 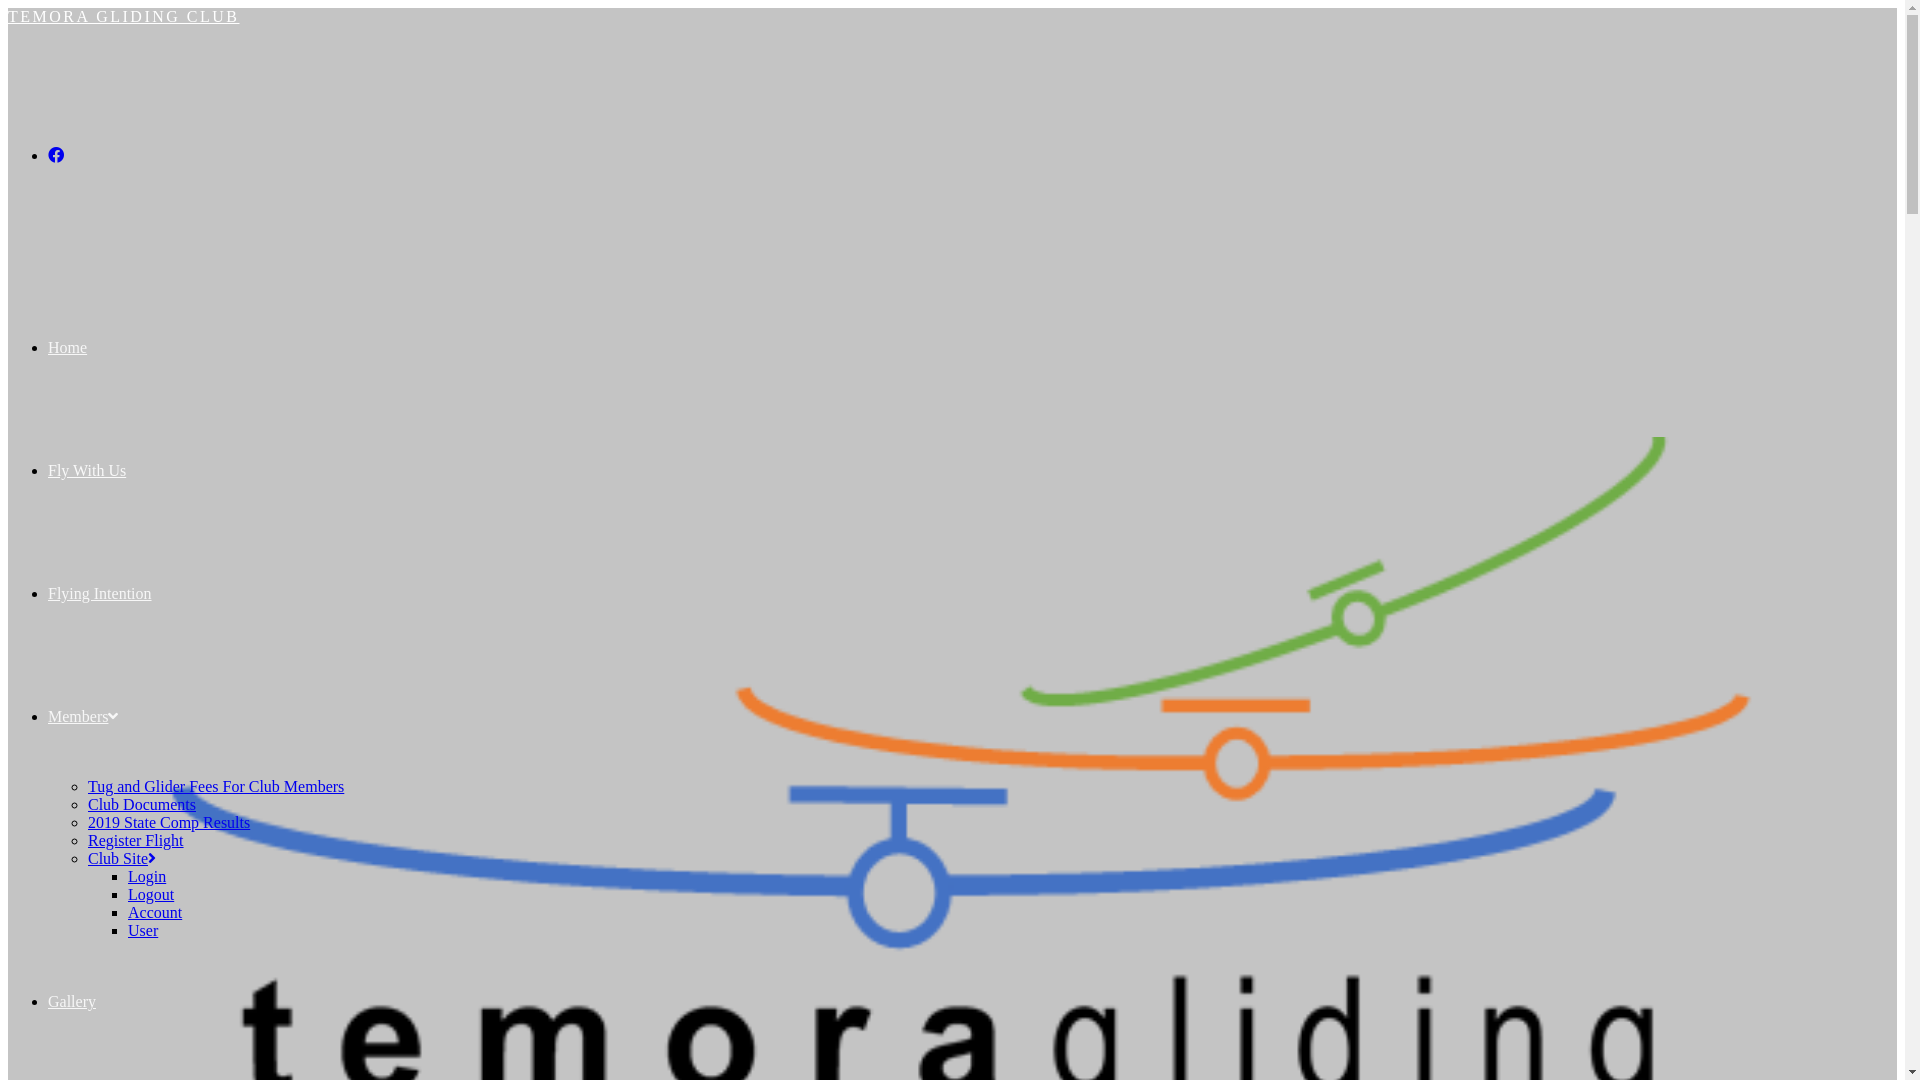 I want to click on Home, so click(x=68, y=348).